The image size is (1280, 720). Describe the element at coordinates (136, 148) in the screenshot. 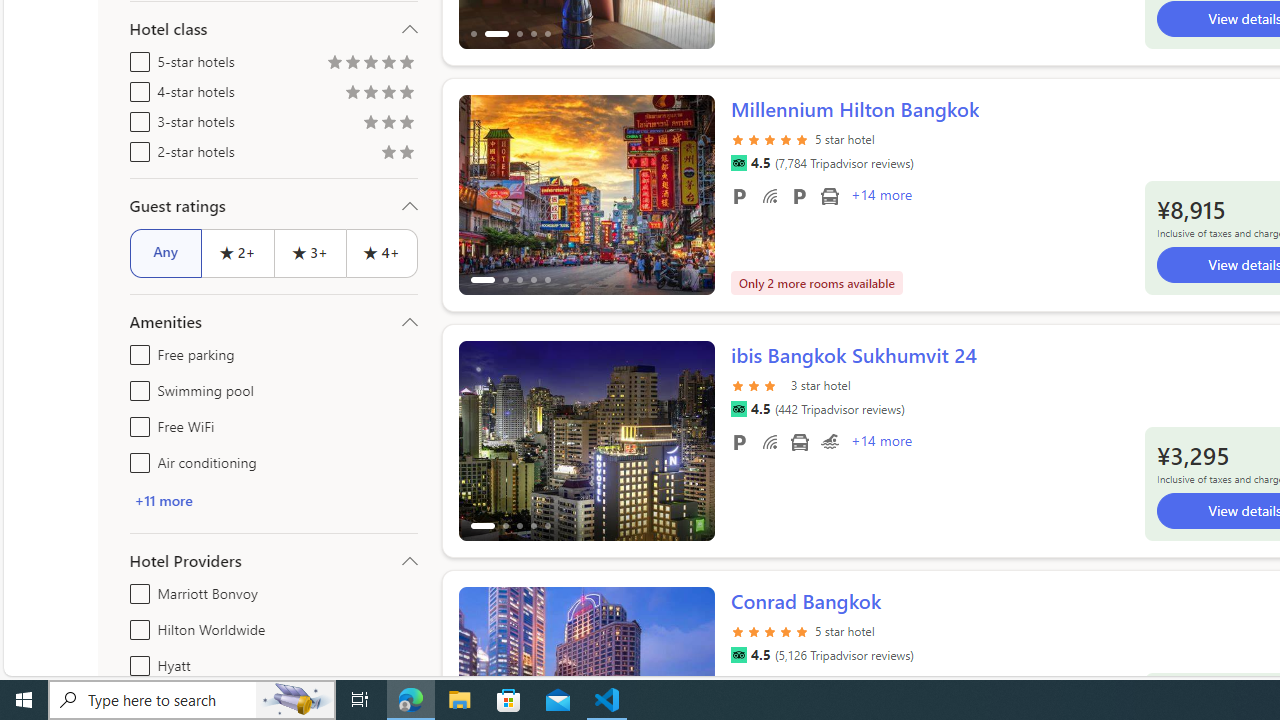

I see `2-star hotels` at that location.